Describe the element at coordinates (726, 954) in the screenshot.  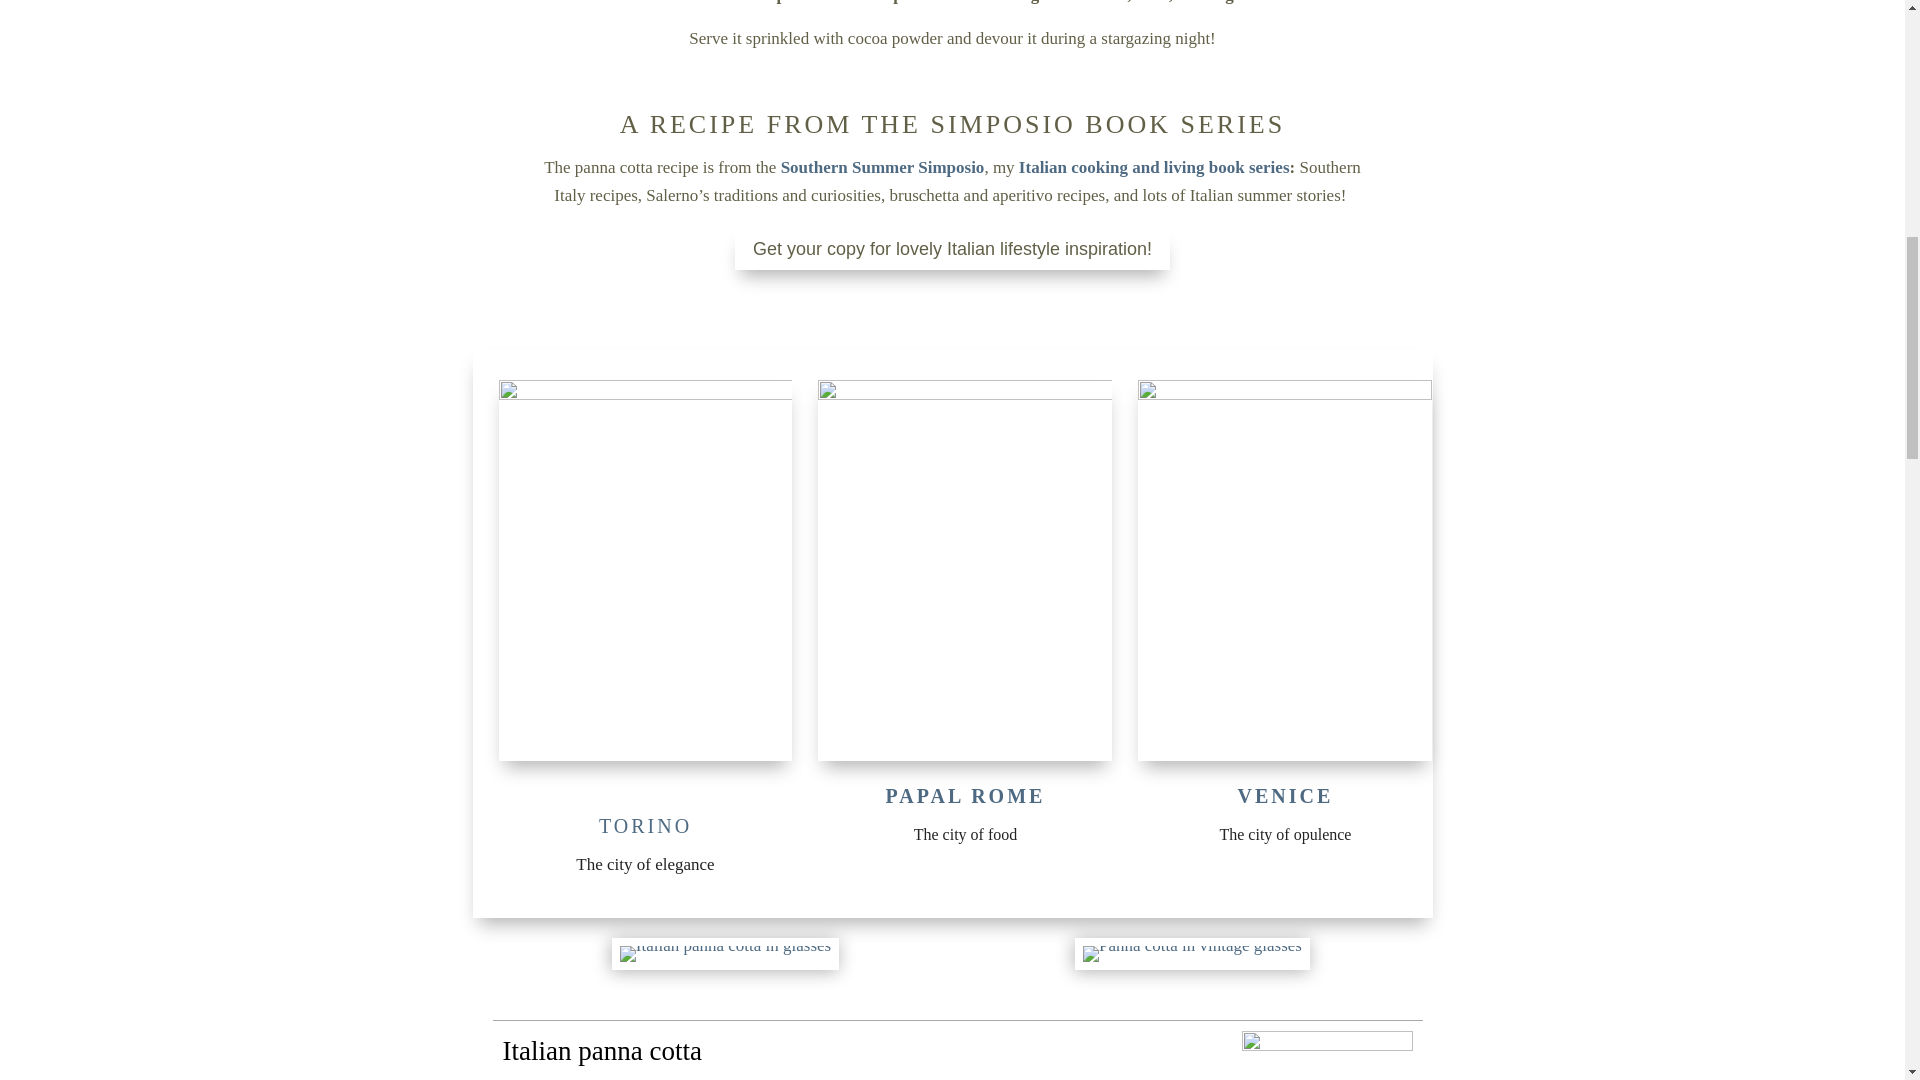
I see `easy-panna-cotta-recipe` at that location.